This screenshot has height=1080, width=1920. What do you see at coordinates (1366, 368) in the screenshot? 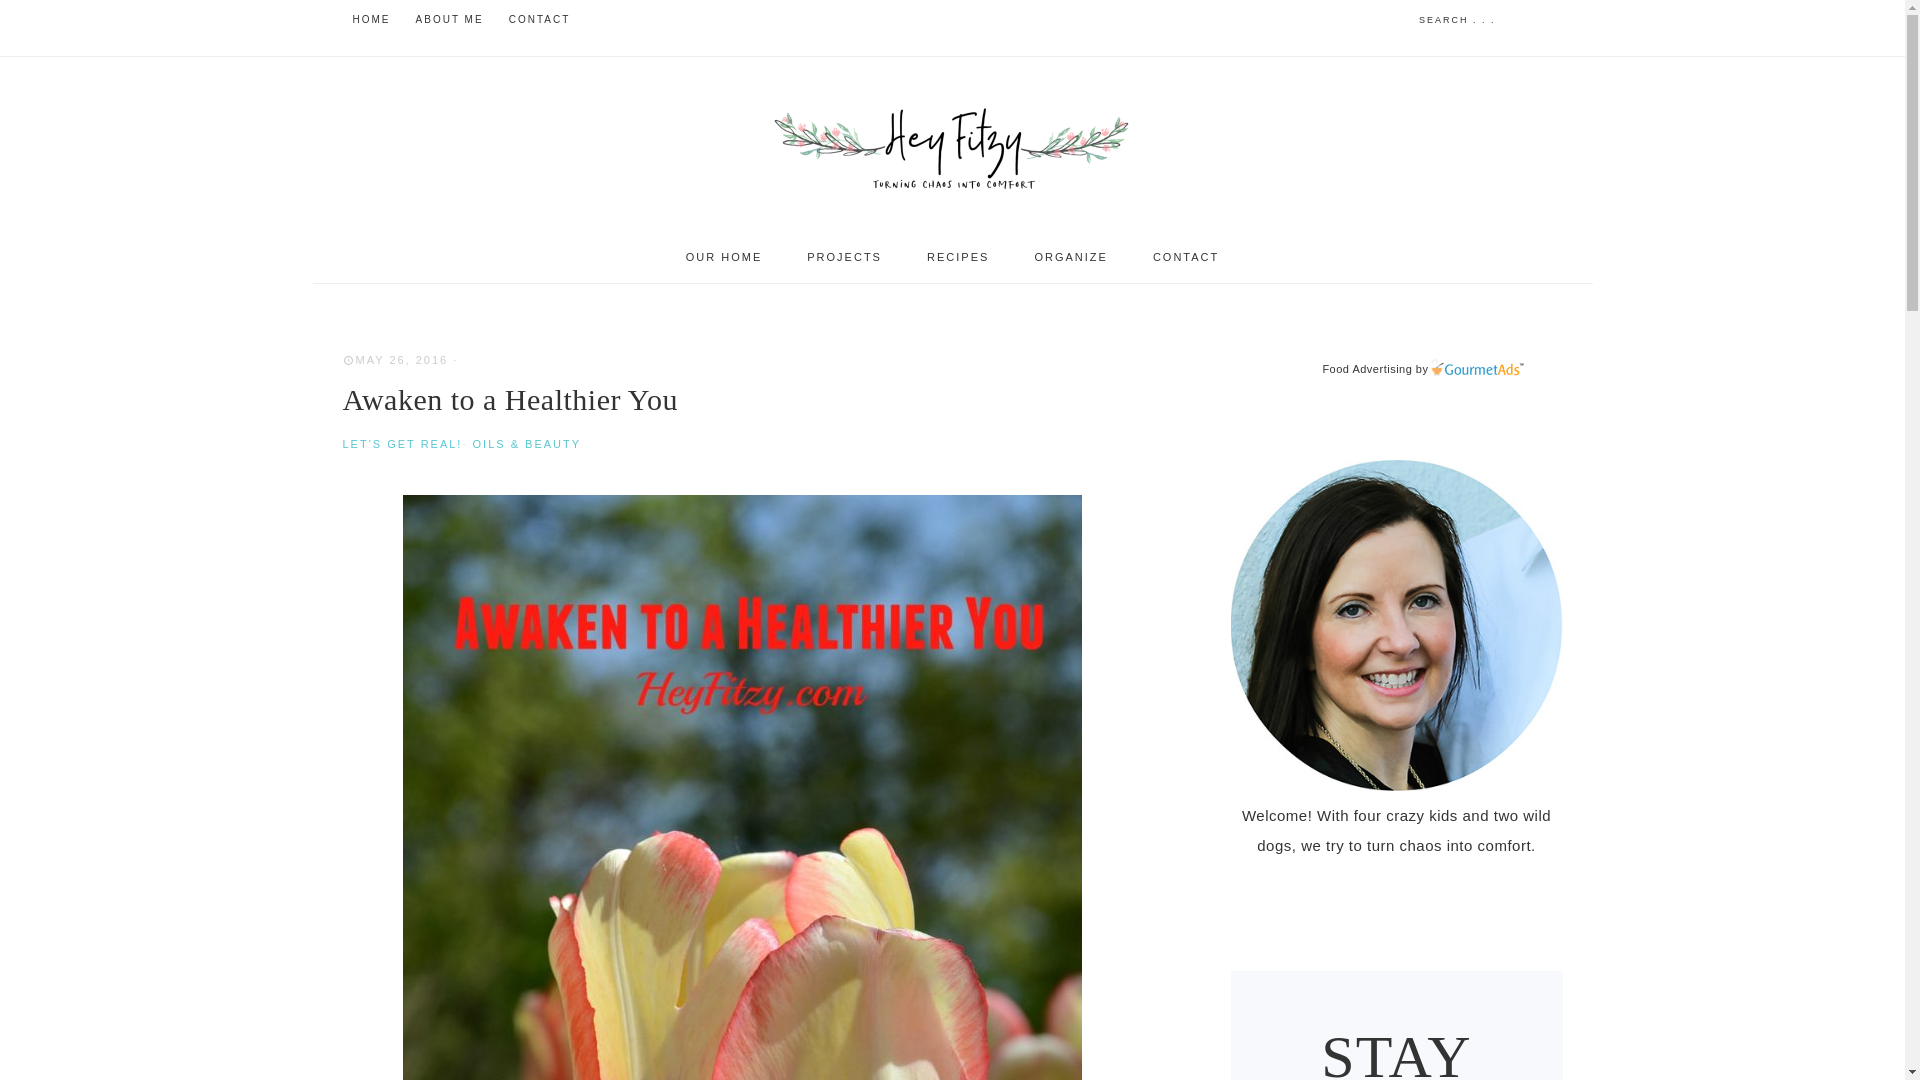
I see `Food Advertising` at bounding box center [1366, 368].